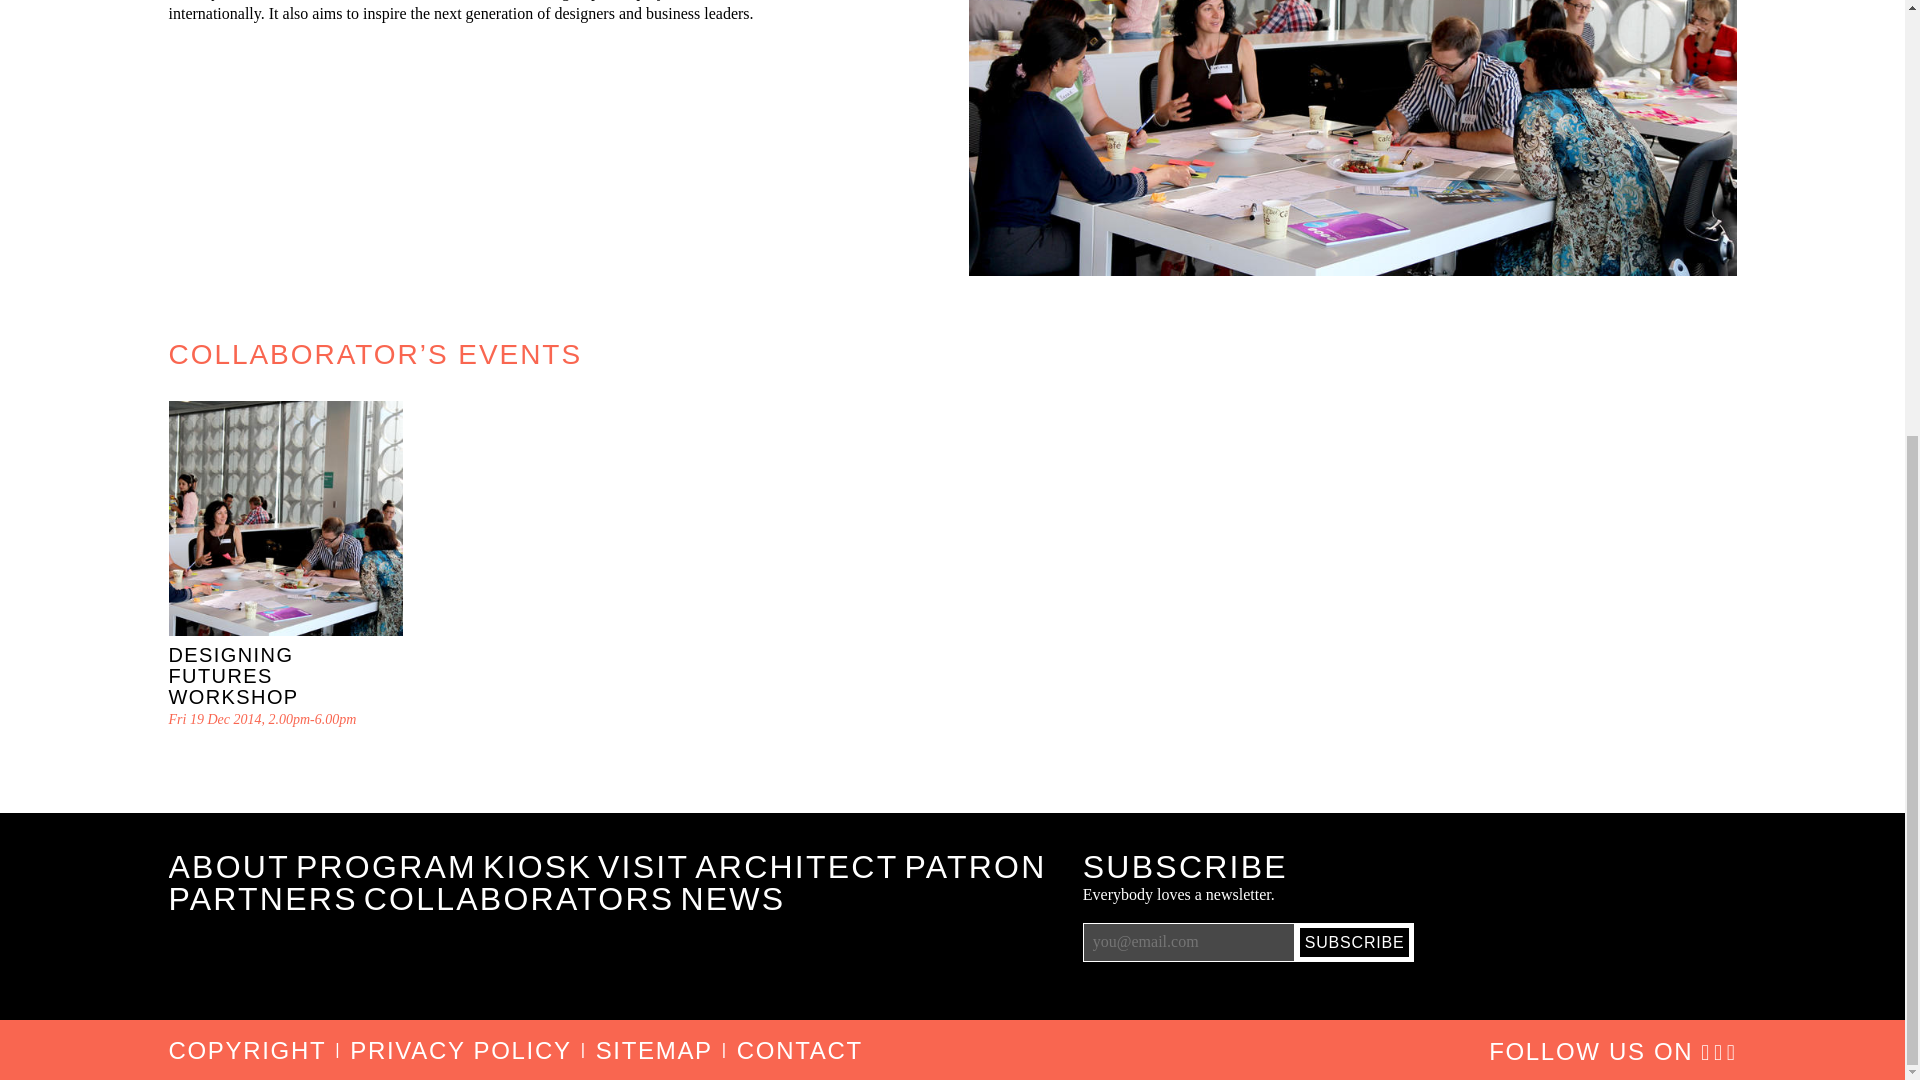  What do you see at coordinates (654, 1050) in the screenshot?
I see `SITEMAP` at bounding box center [654, 1050].